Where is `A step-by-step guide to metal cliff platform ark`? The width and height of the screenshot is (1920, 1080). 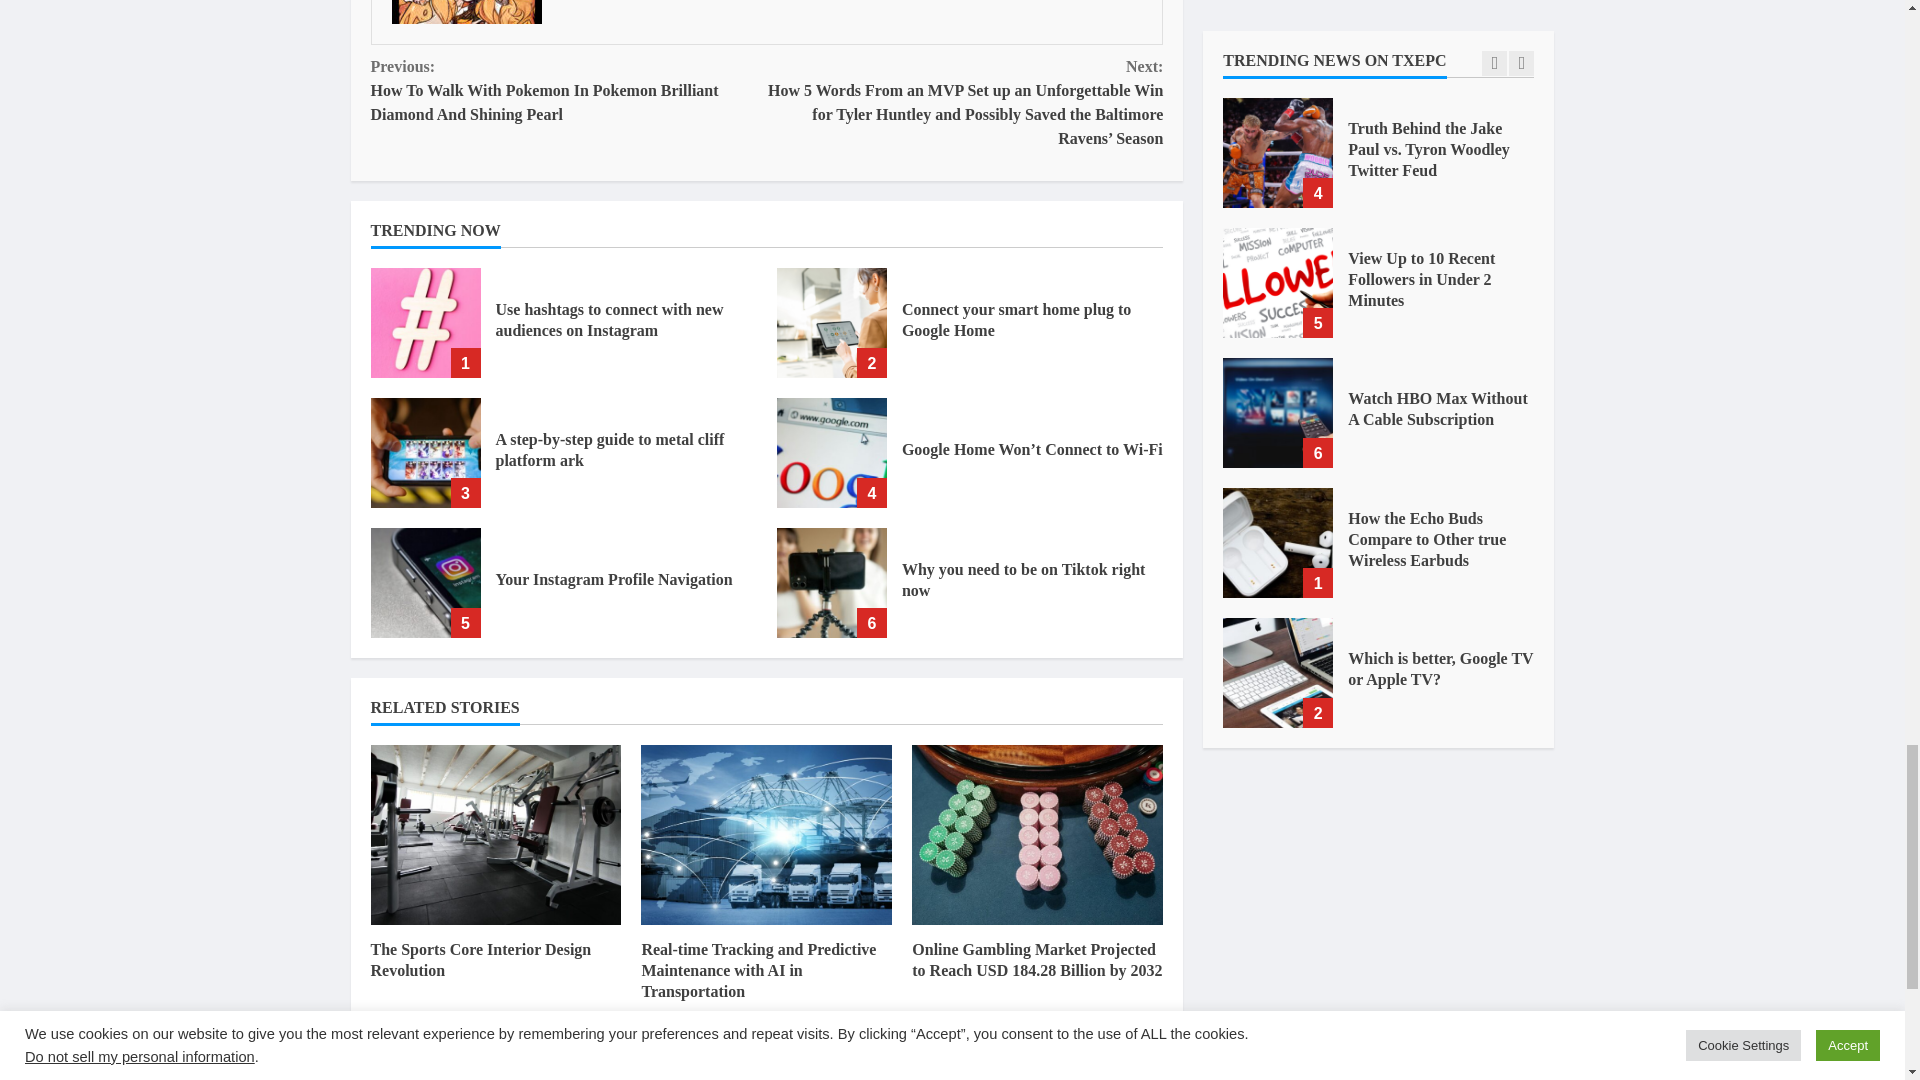 A step-by-step guide to metal cliff platform ark is located at coordinates (610, 449).